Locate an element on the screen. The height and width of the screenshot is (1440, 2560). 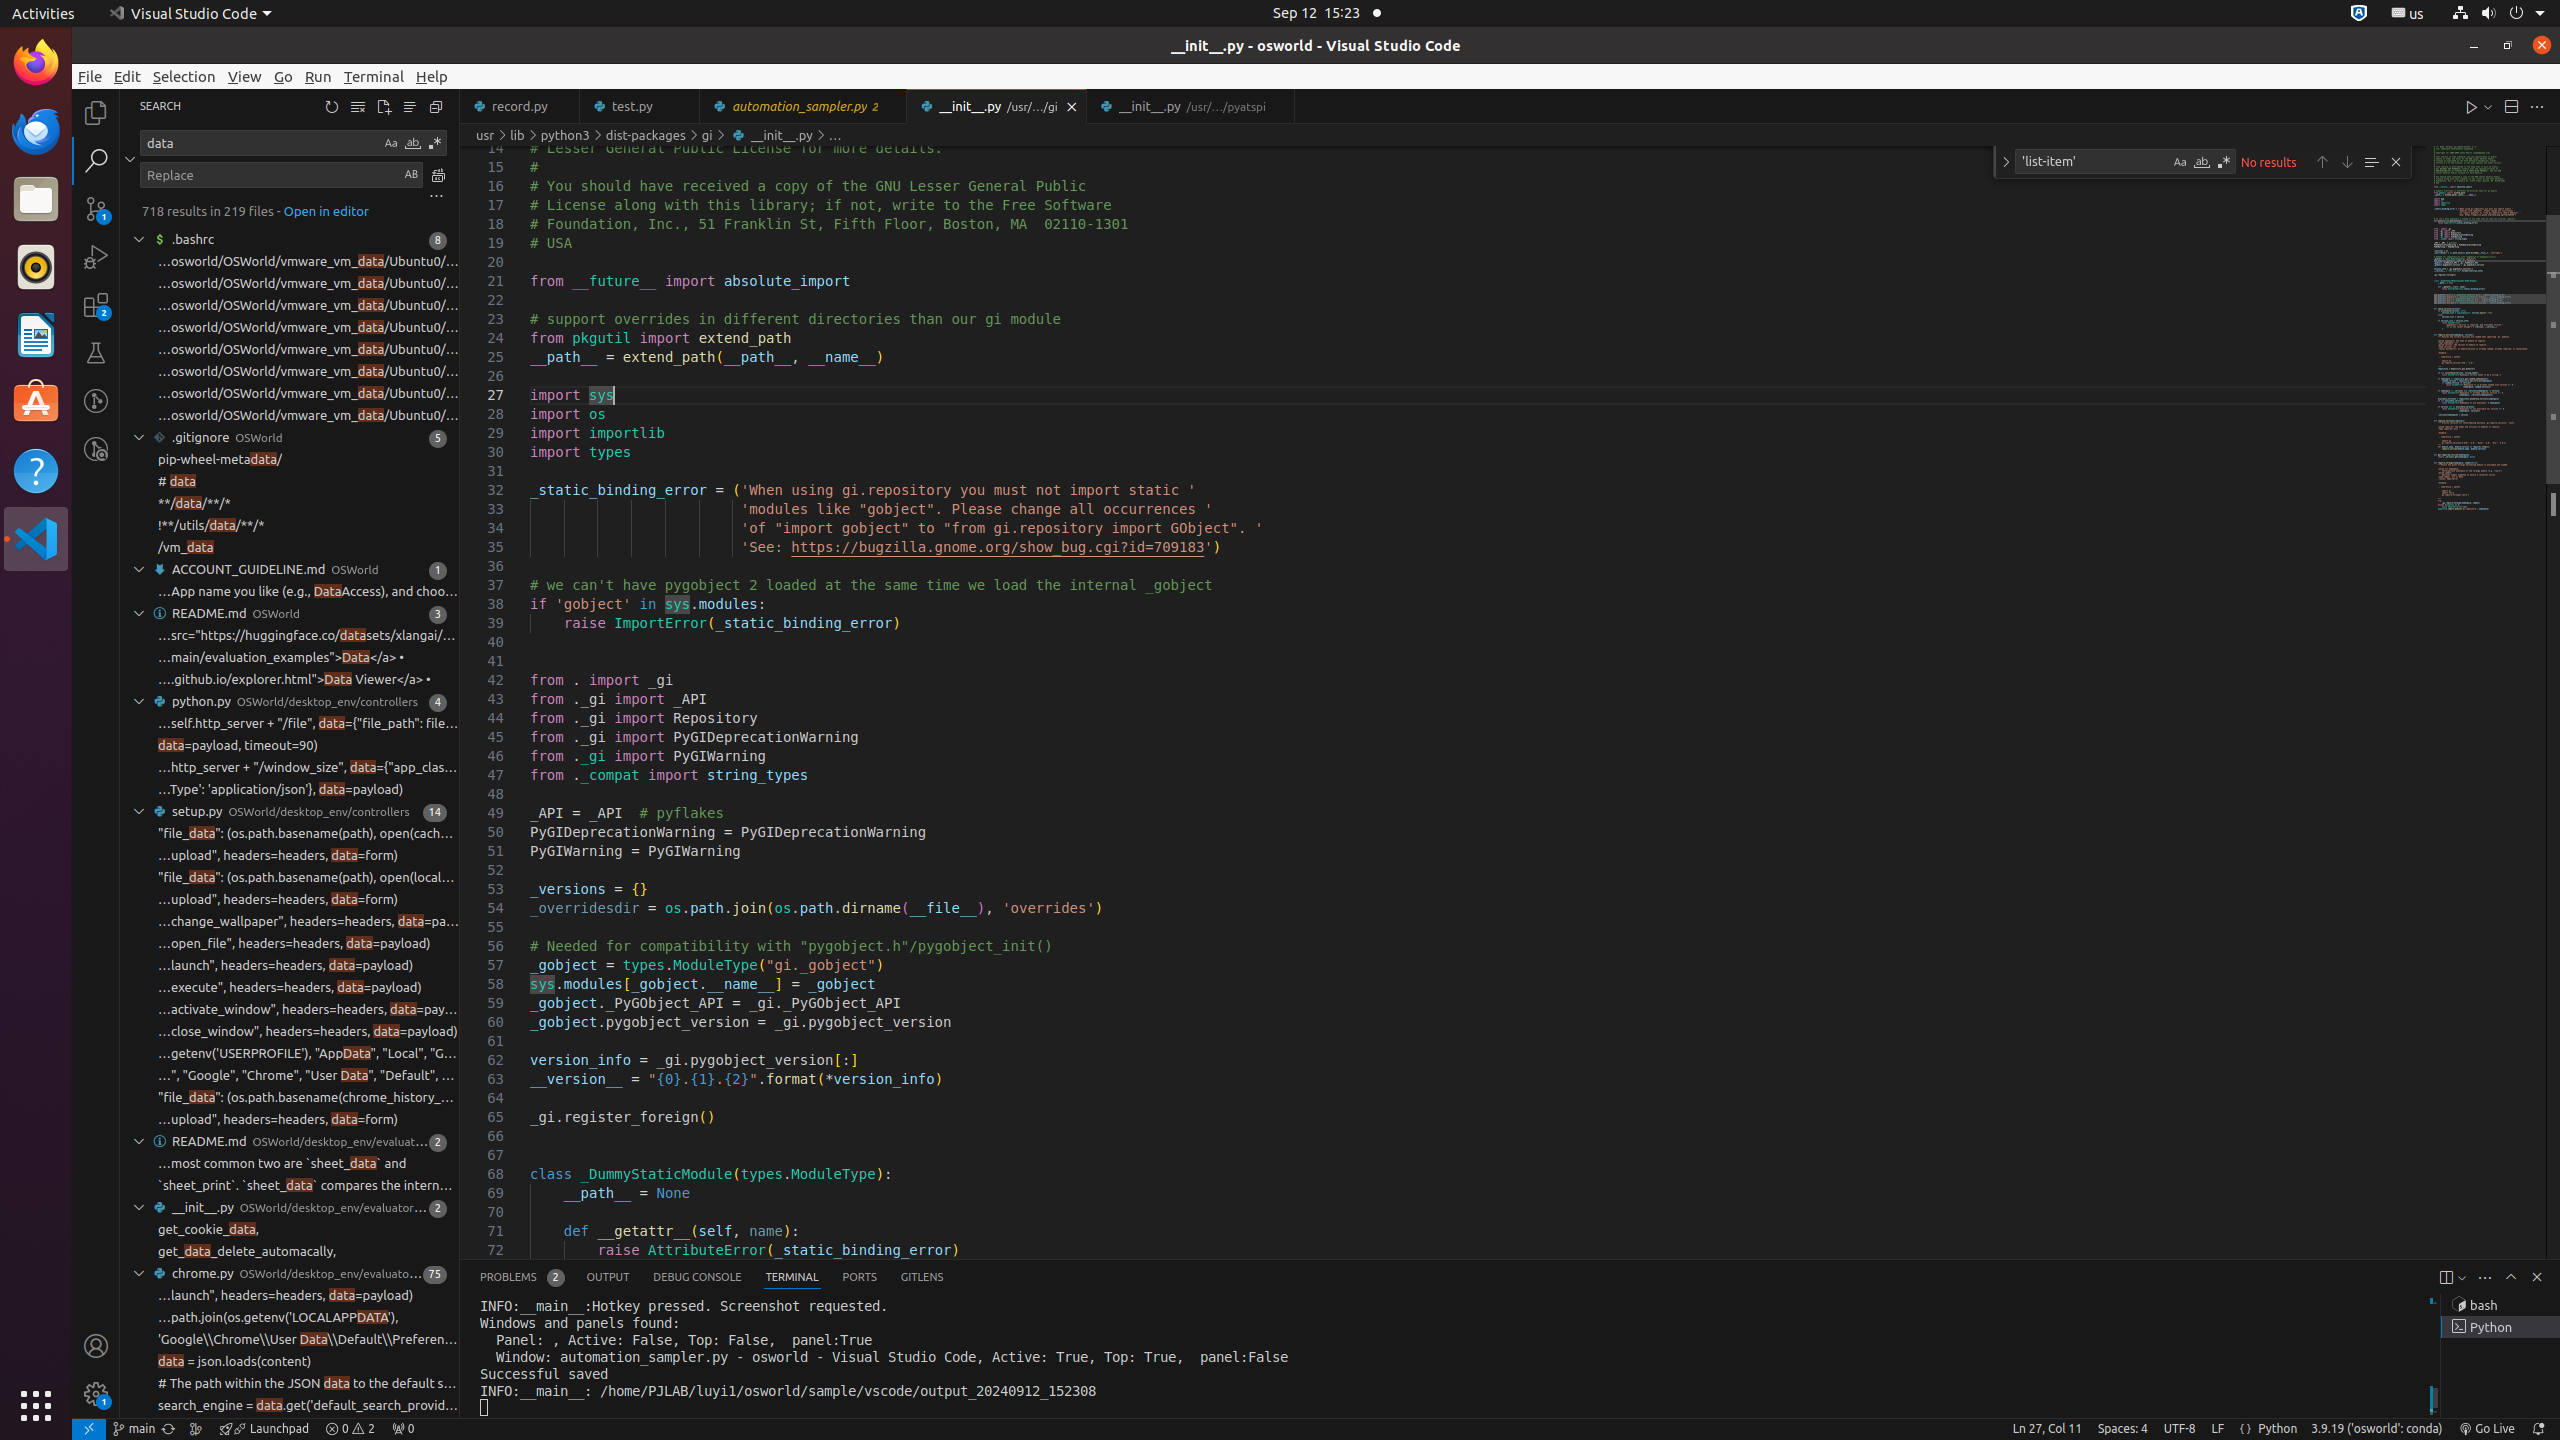
' response = requests.post(self.http_server + "/file", data={"file_path": file_path})' at column 70 found data is located at coordinates (290, 724).